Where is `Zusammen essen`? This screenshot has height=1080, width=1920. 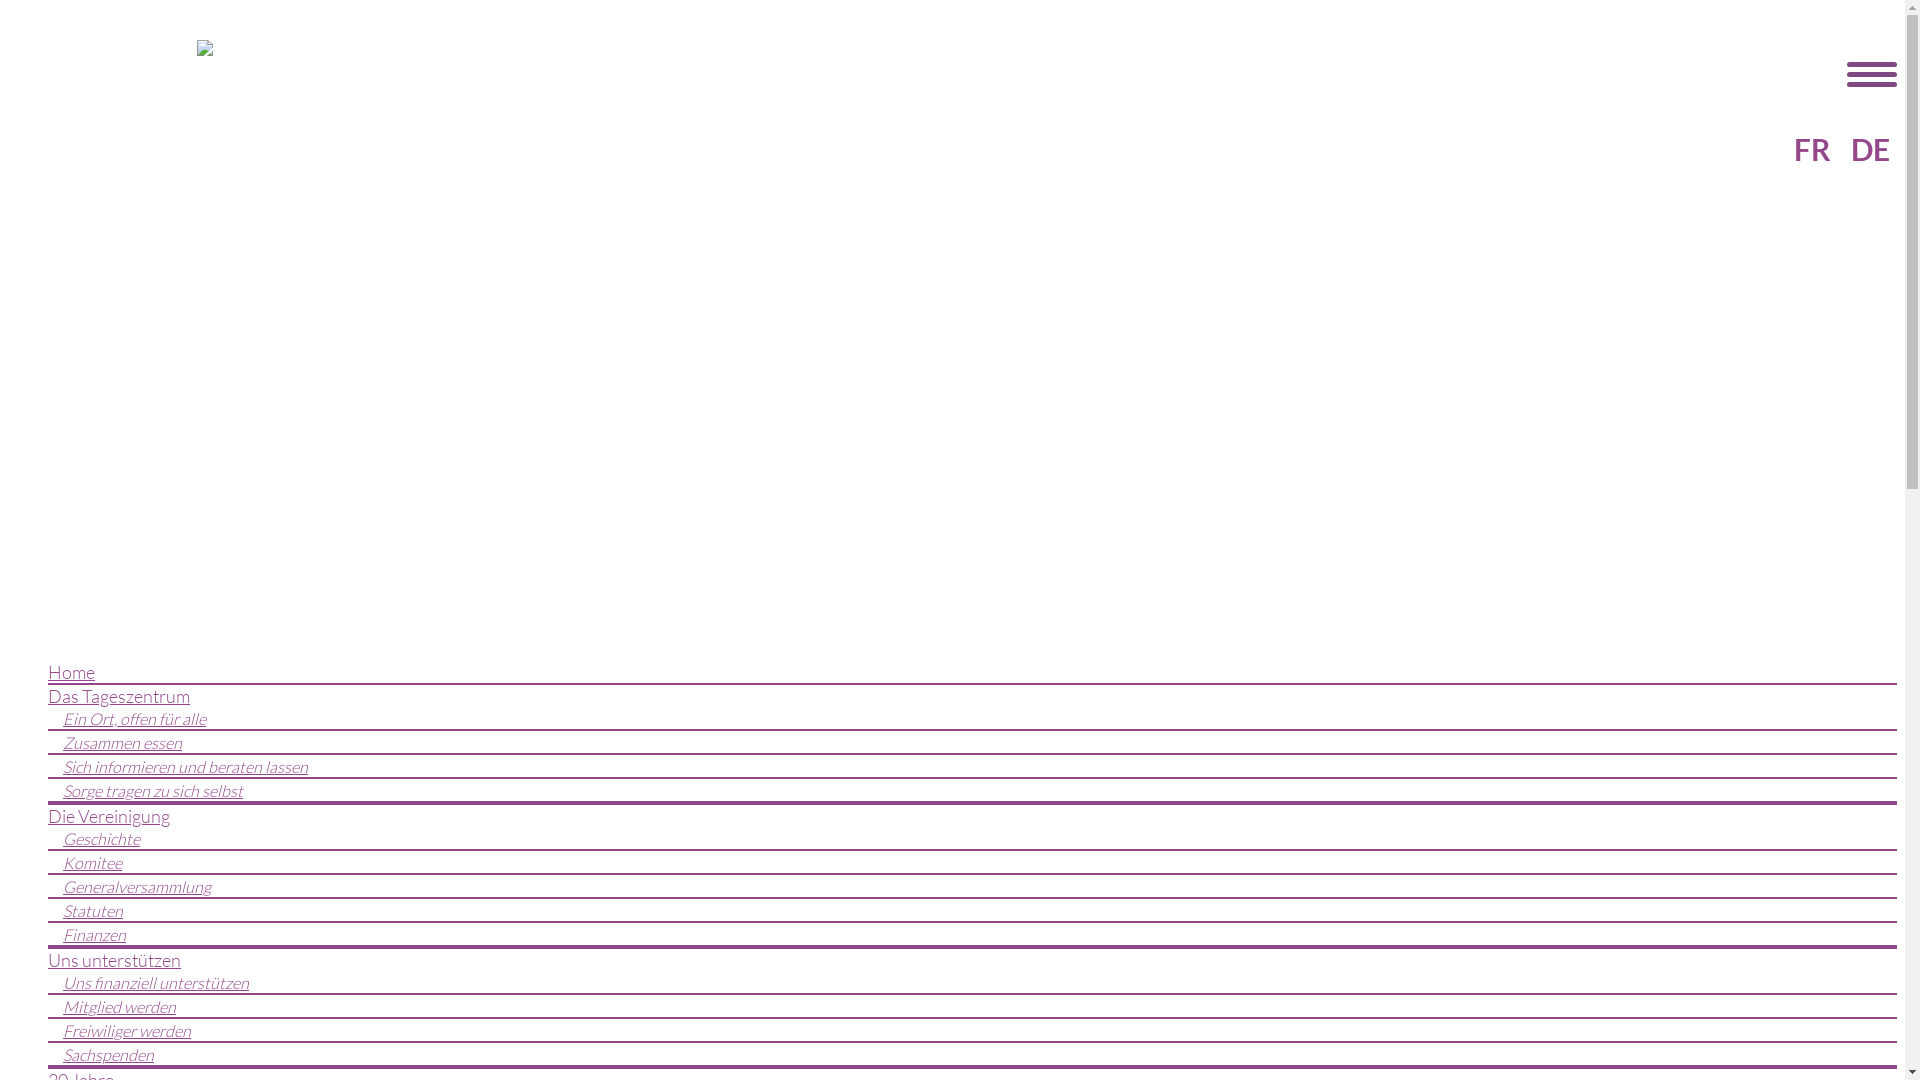 Zusammen essen is located at coordinates (122, 743).